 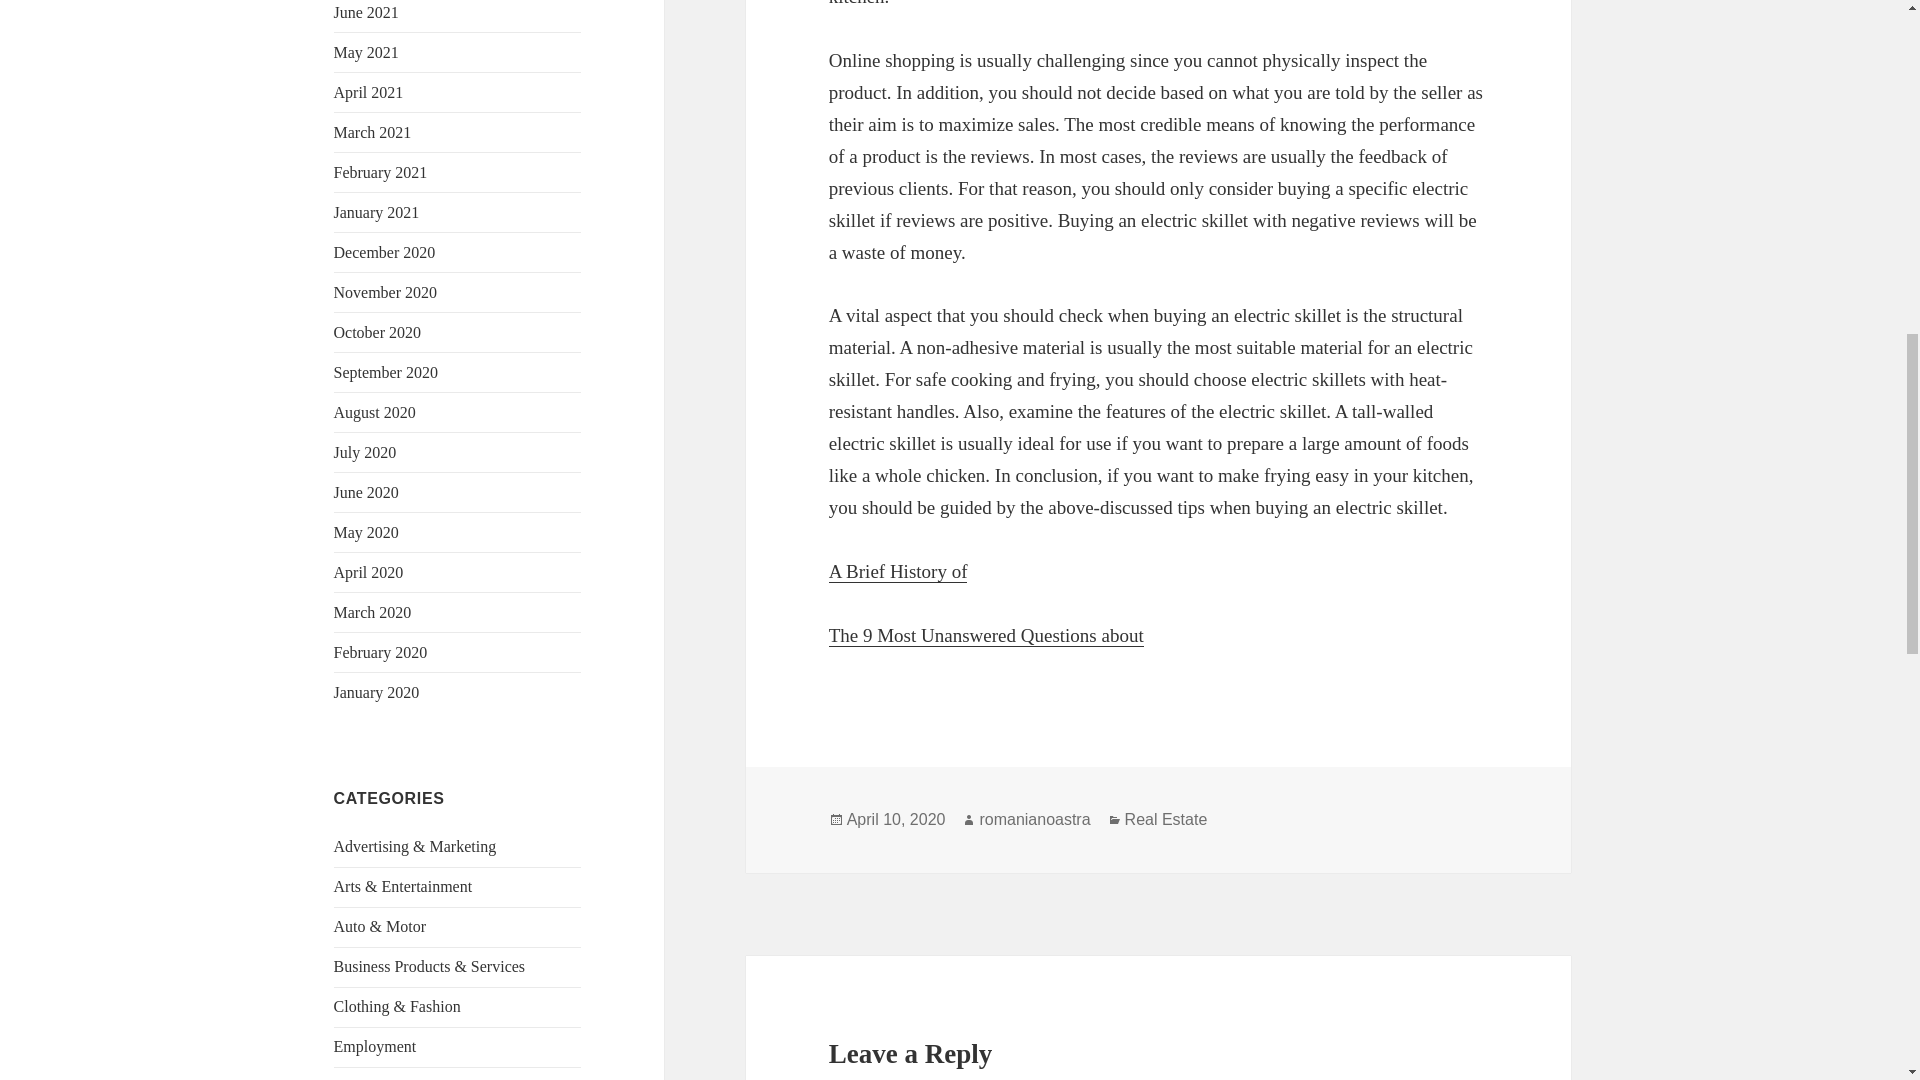 What do you see at coordinates (378, 332) in the screenshot?
I see `October 2020` at bounding box center [378, 332].